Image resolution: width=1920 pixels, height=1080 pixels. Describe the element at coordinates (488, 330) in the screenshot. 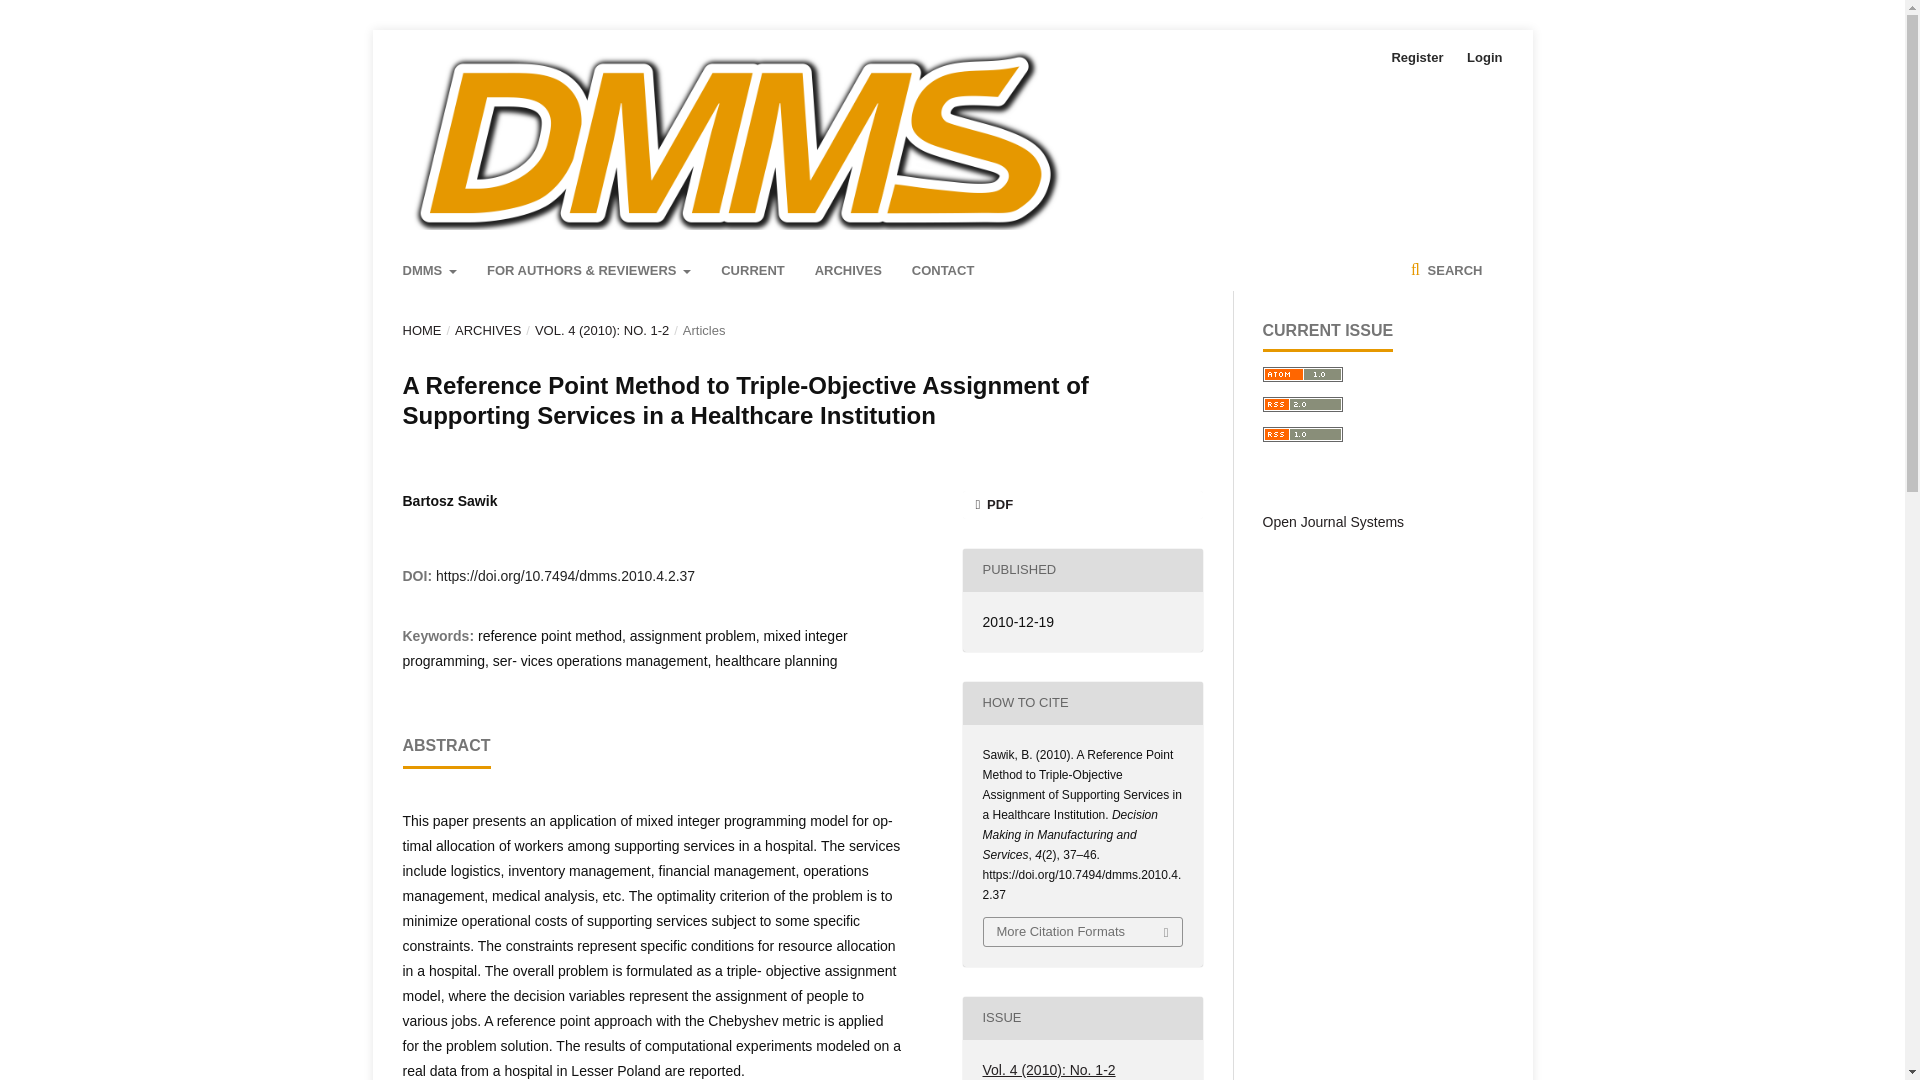

I see `ARCHIVES` at that location.